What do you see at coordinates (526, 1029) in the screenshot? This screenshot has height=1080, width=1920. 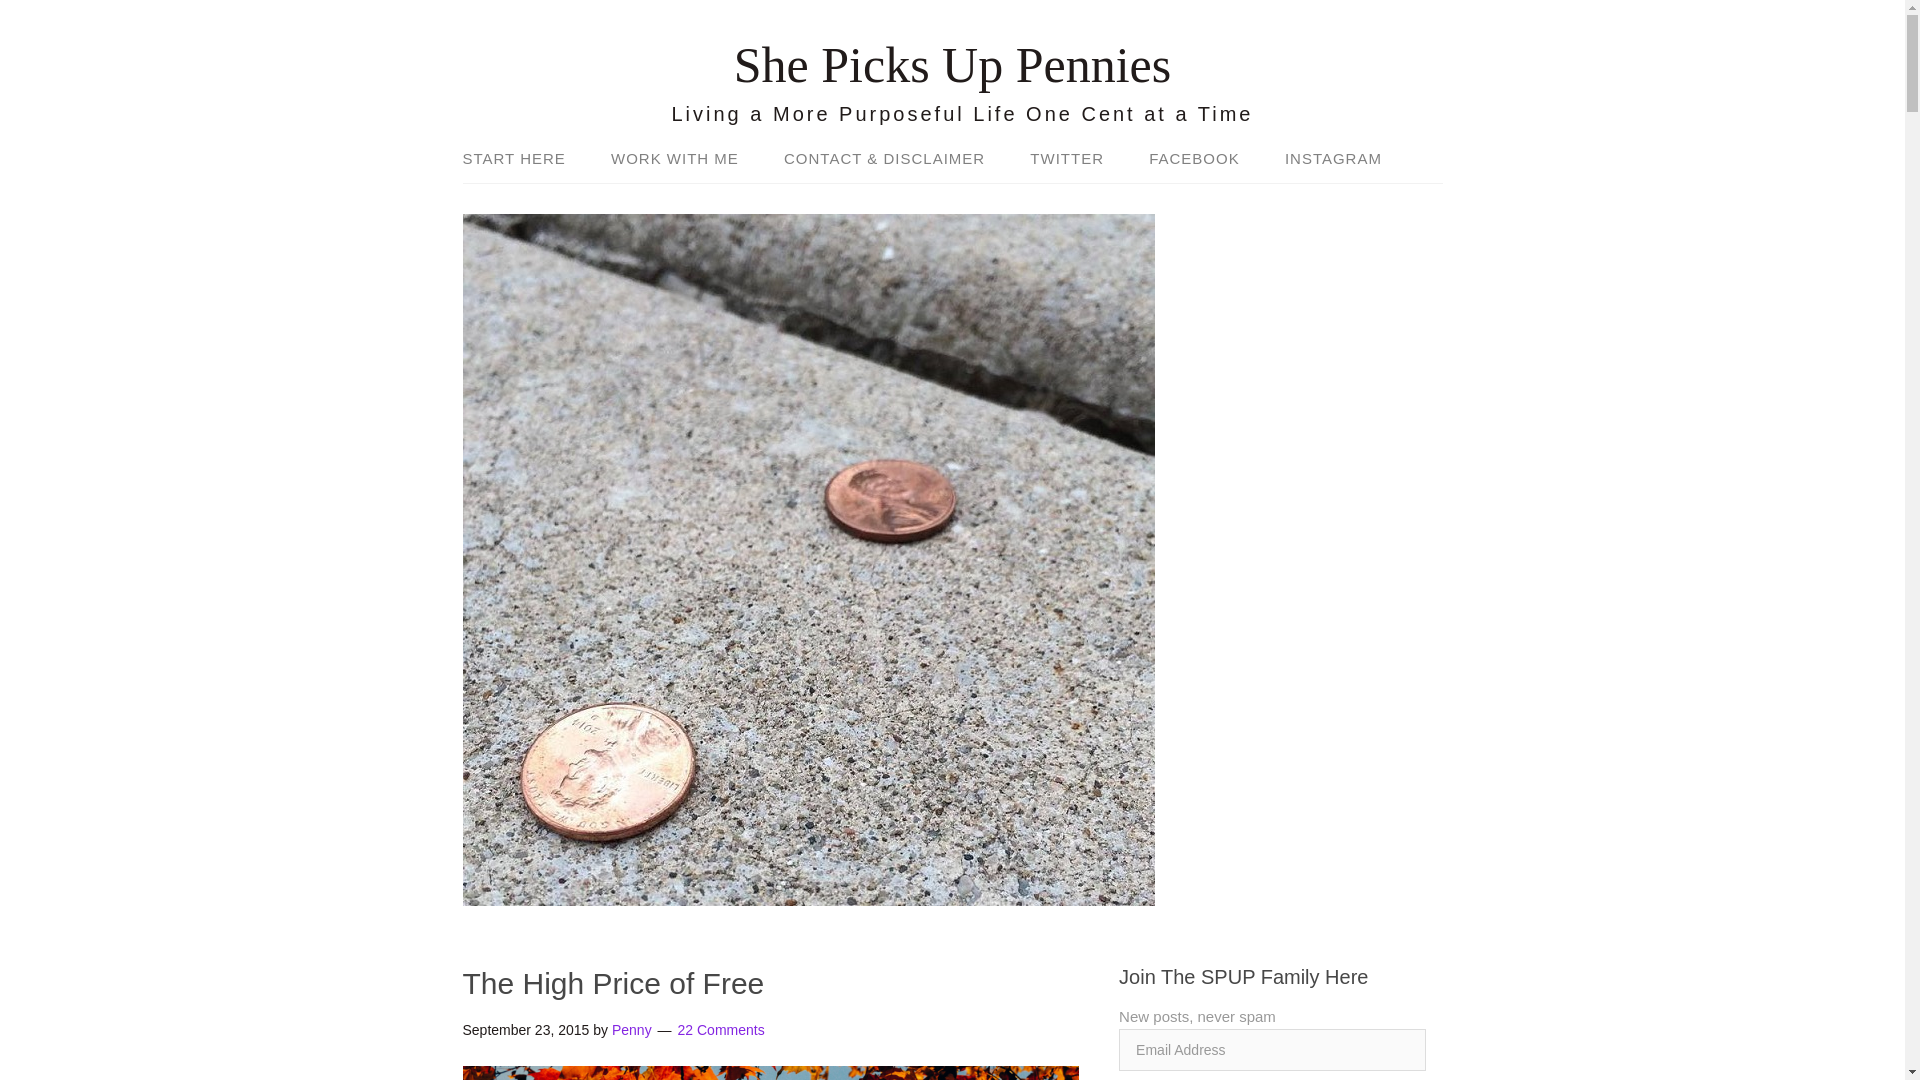 I see `Wednesday, September 23, 2015, 7:00 am` at bounding box center [526, 1029].